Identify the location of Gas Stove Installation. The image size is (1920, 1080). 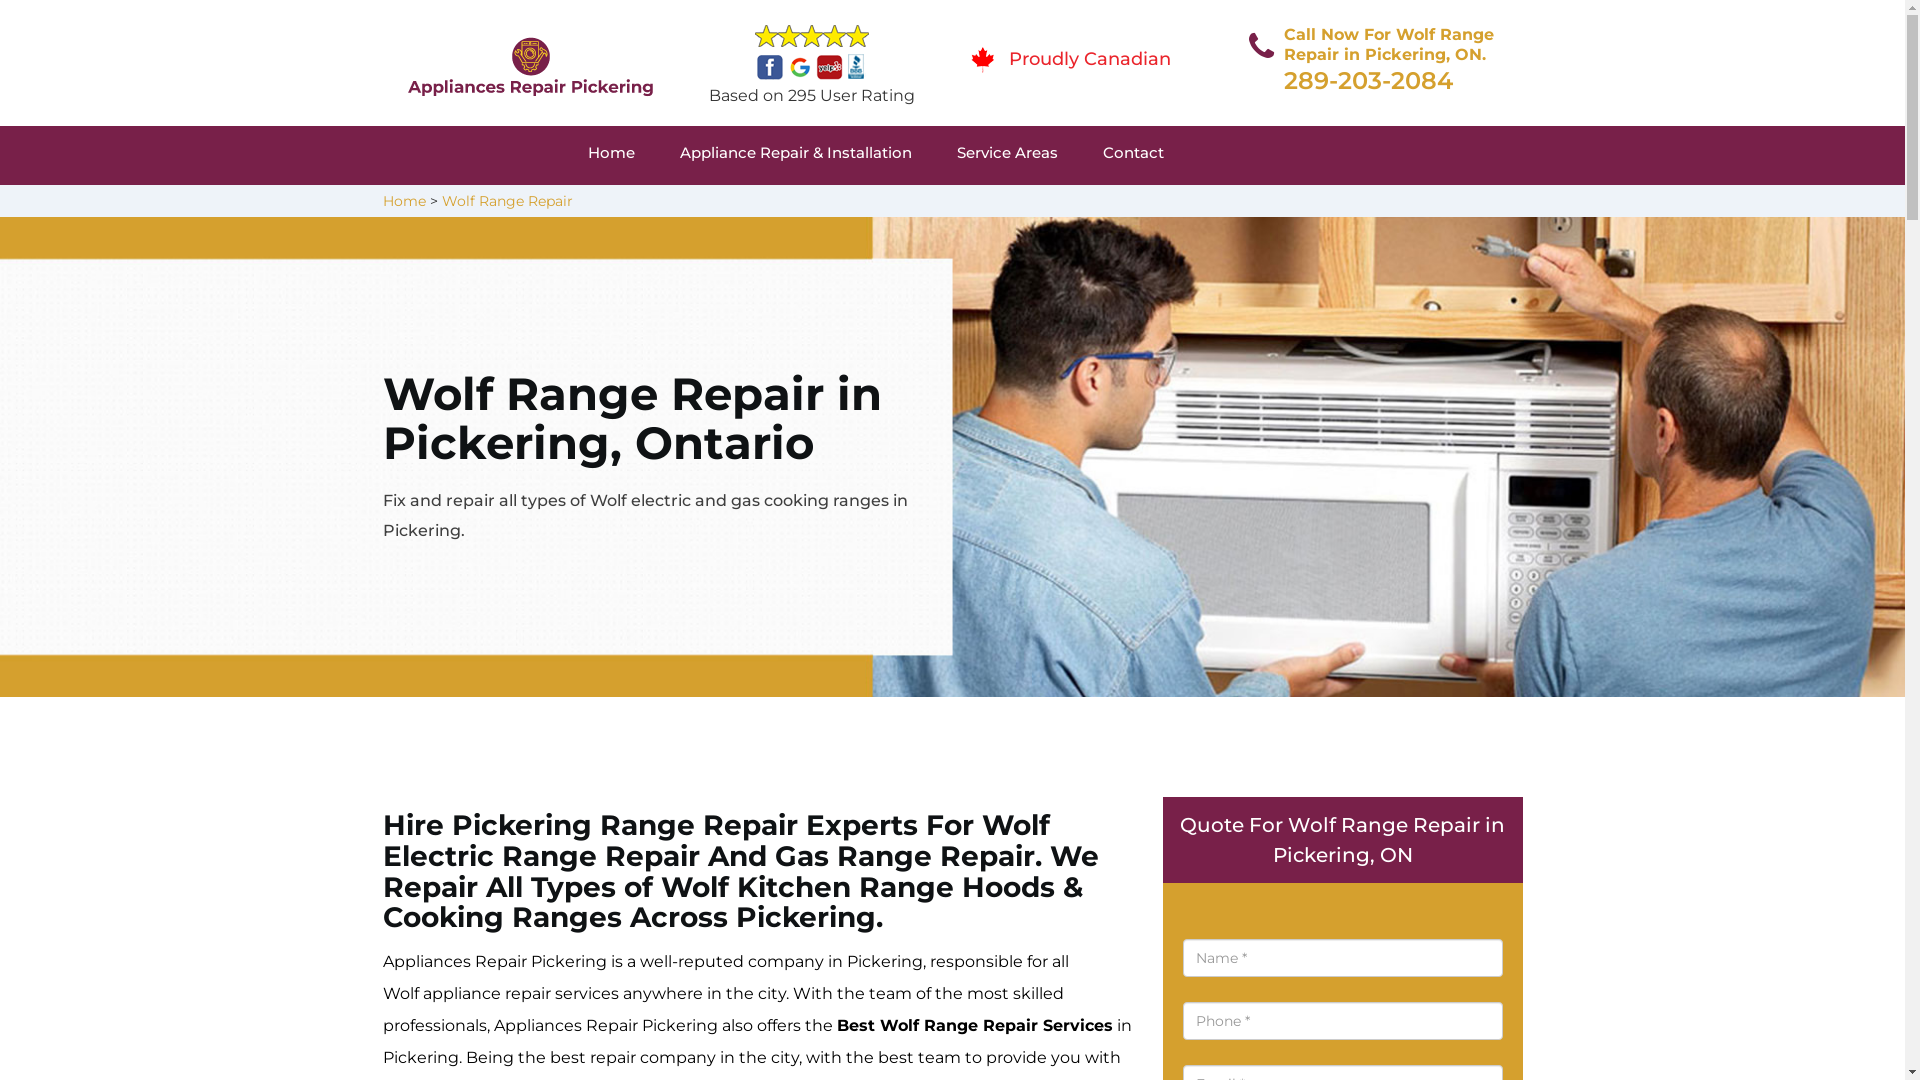
(1078, 204).